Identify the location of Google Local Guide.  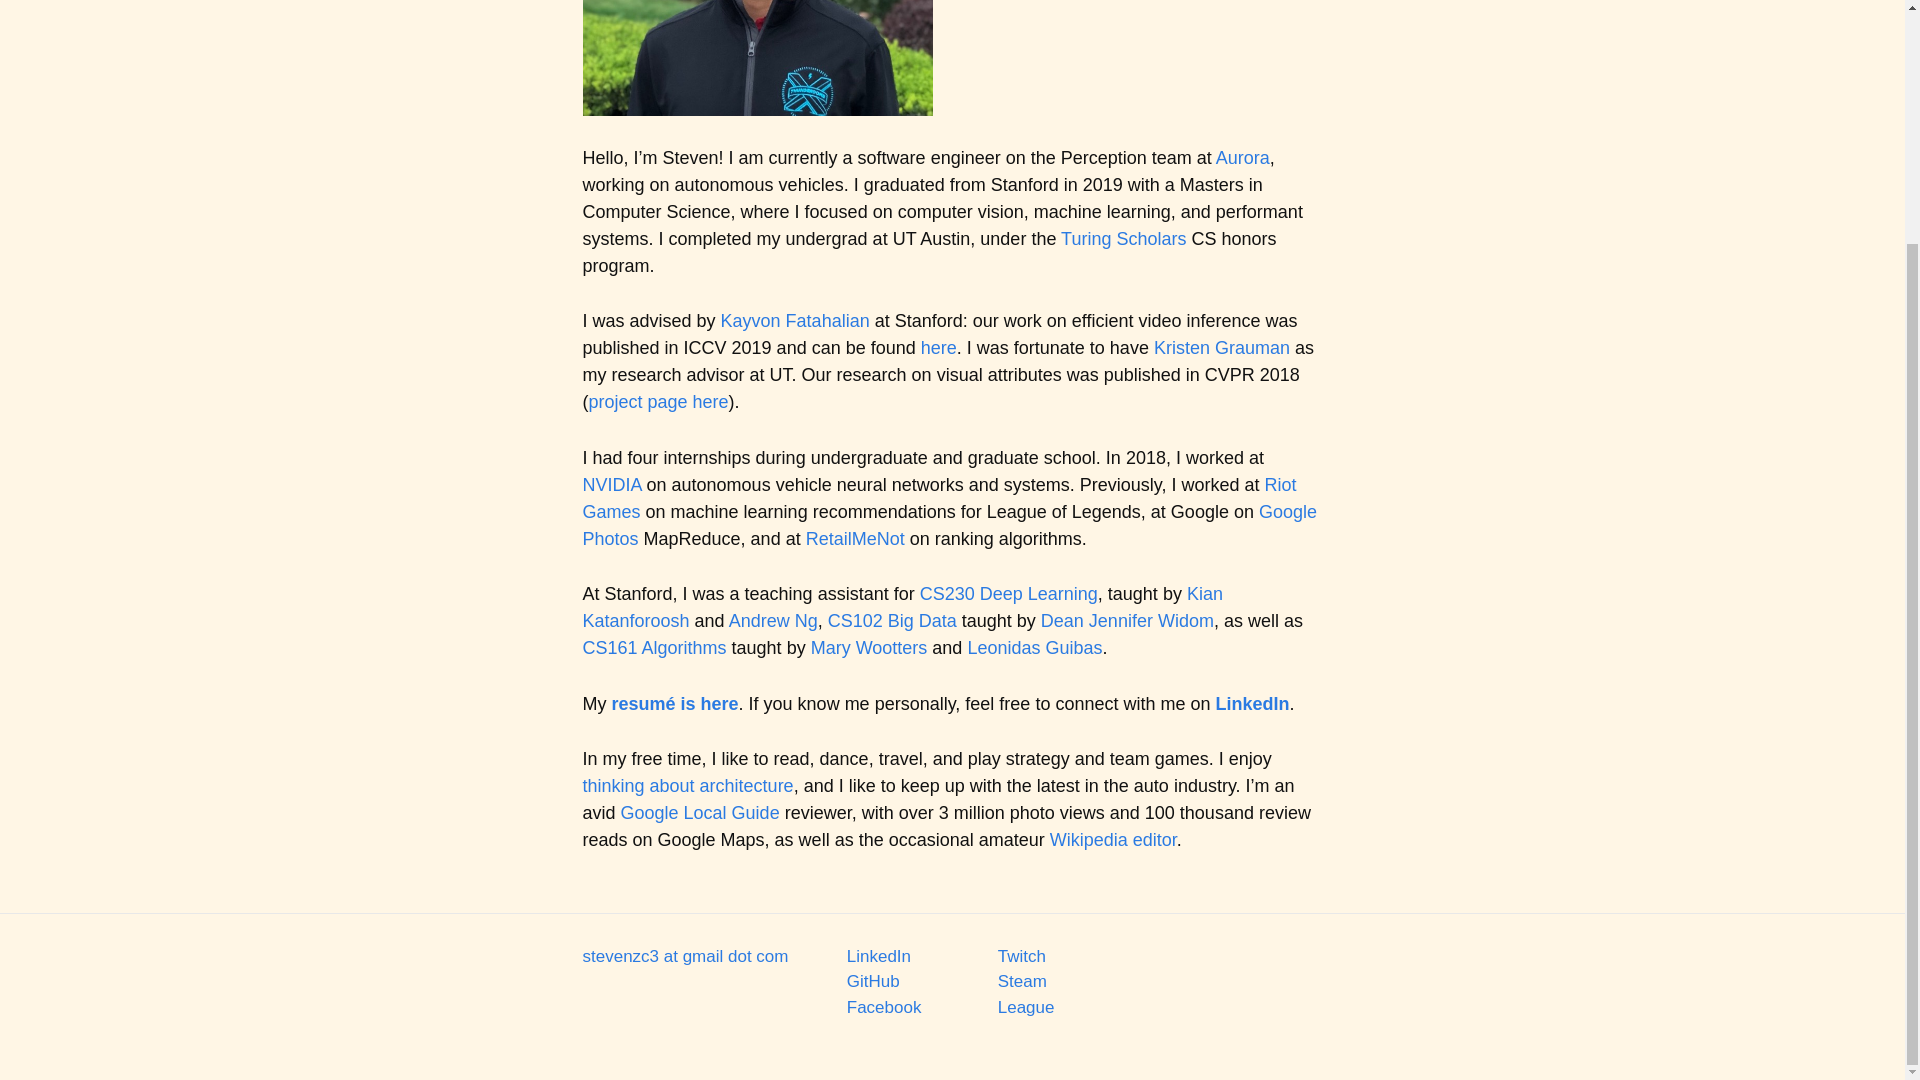
(700, 812).